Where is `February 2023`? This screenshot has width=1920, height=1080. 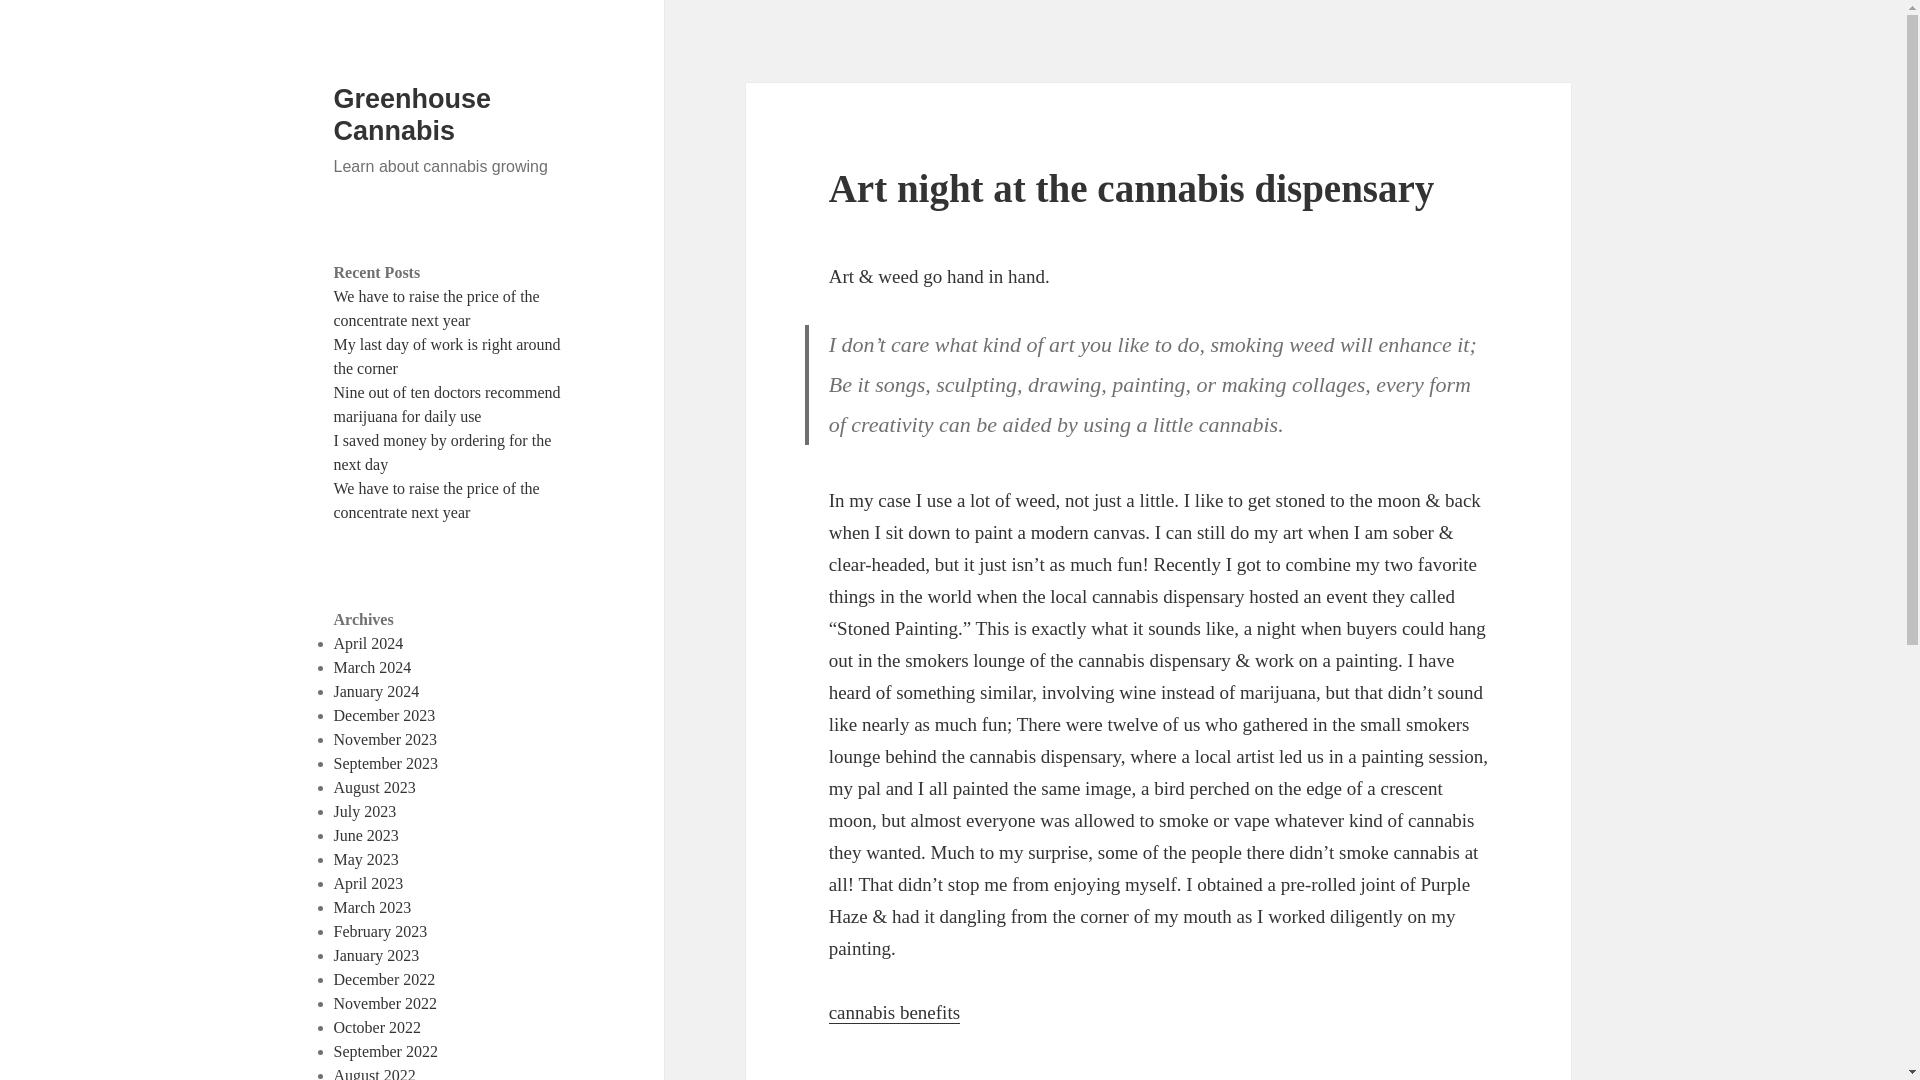
February 2023 is located at coordinates (381, 931).